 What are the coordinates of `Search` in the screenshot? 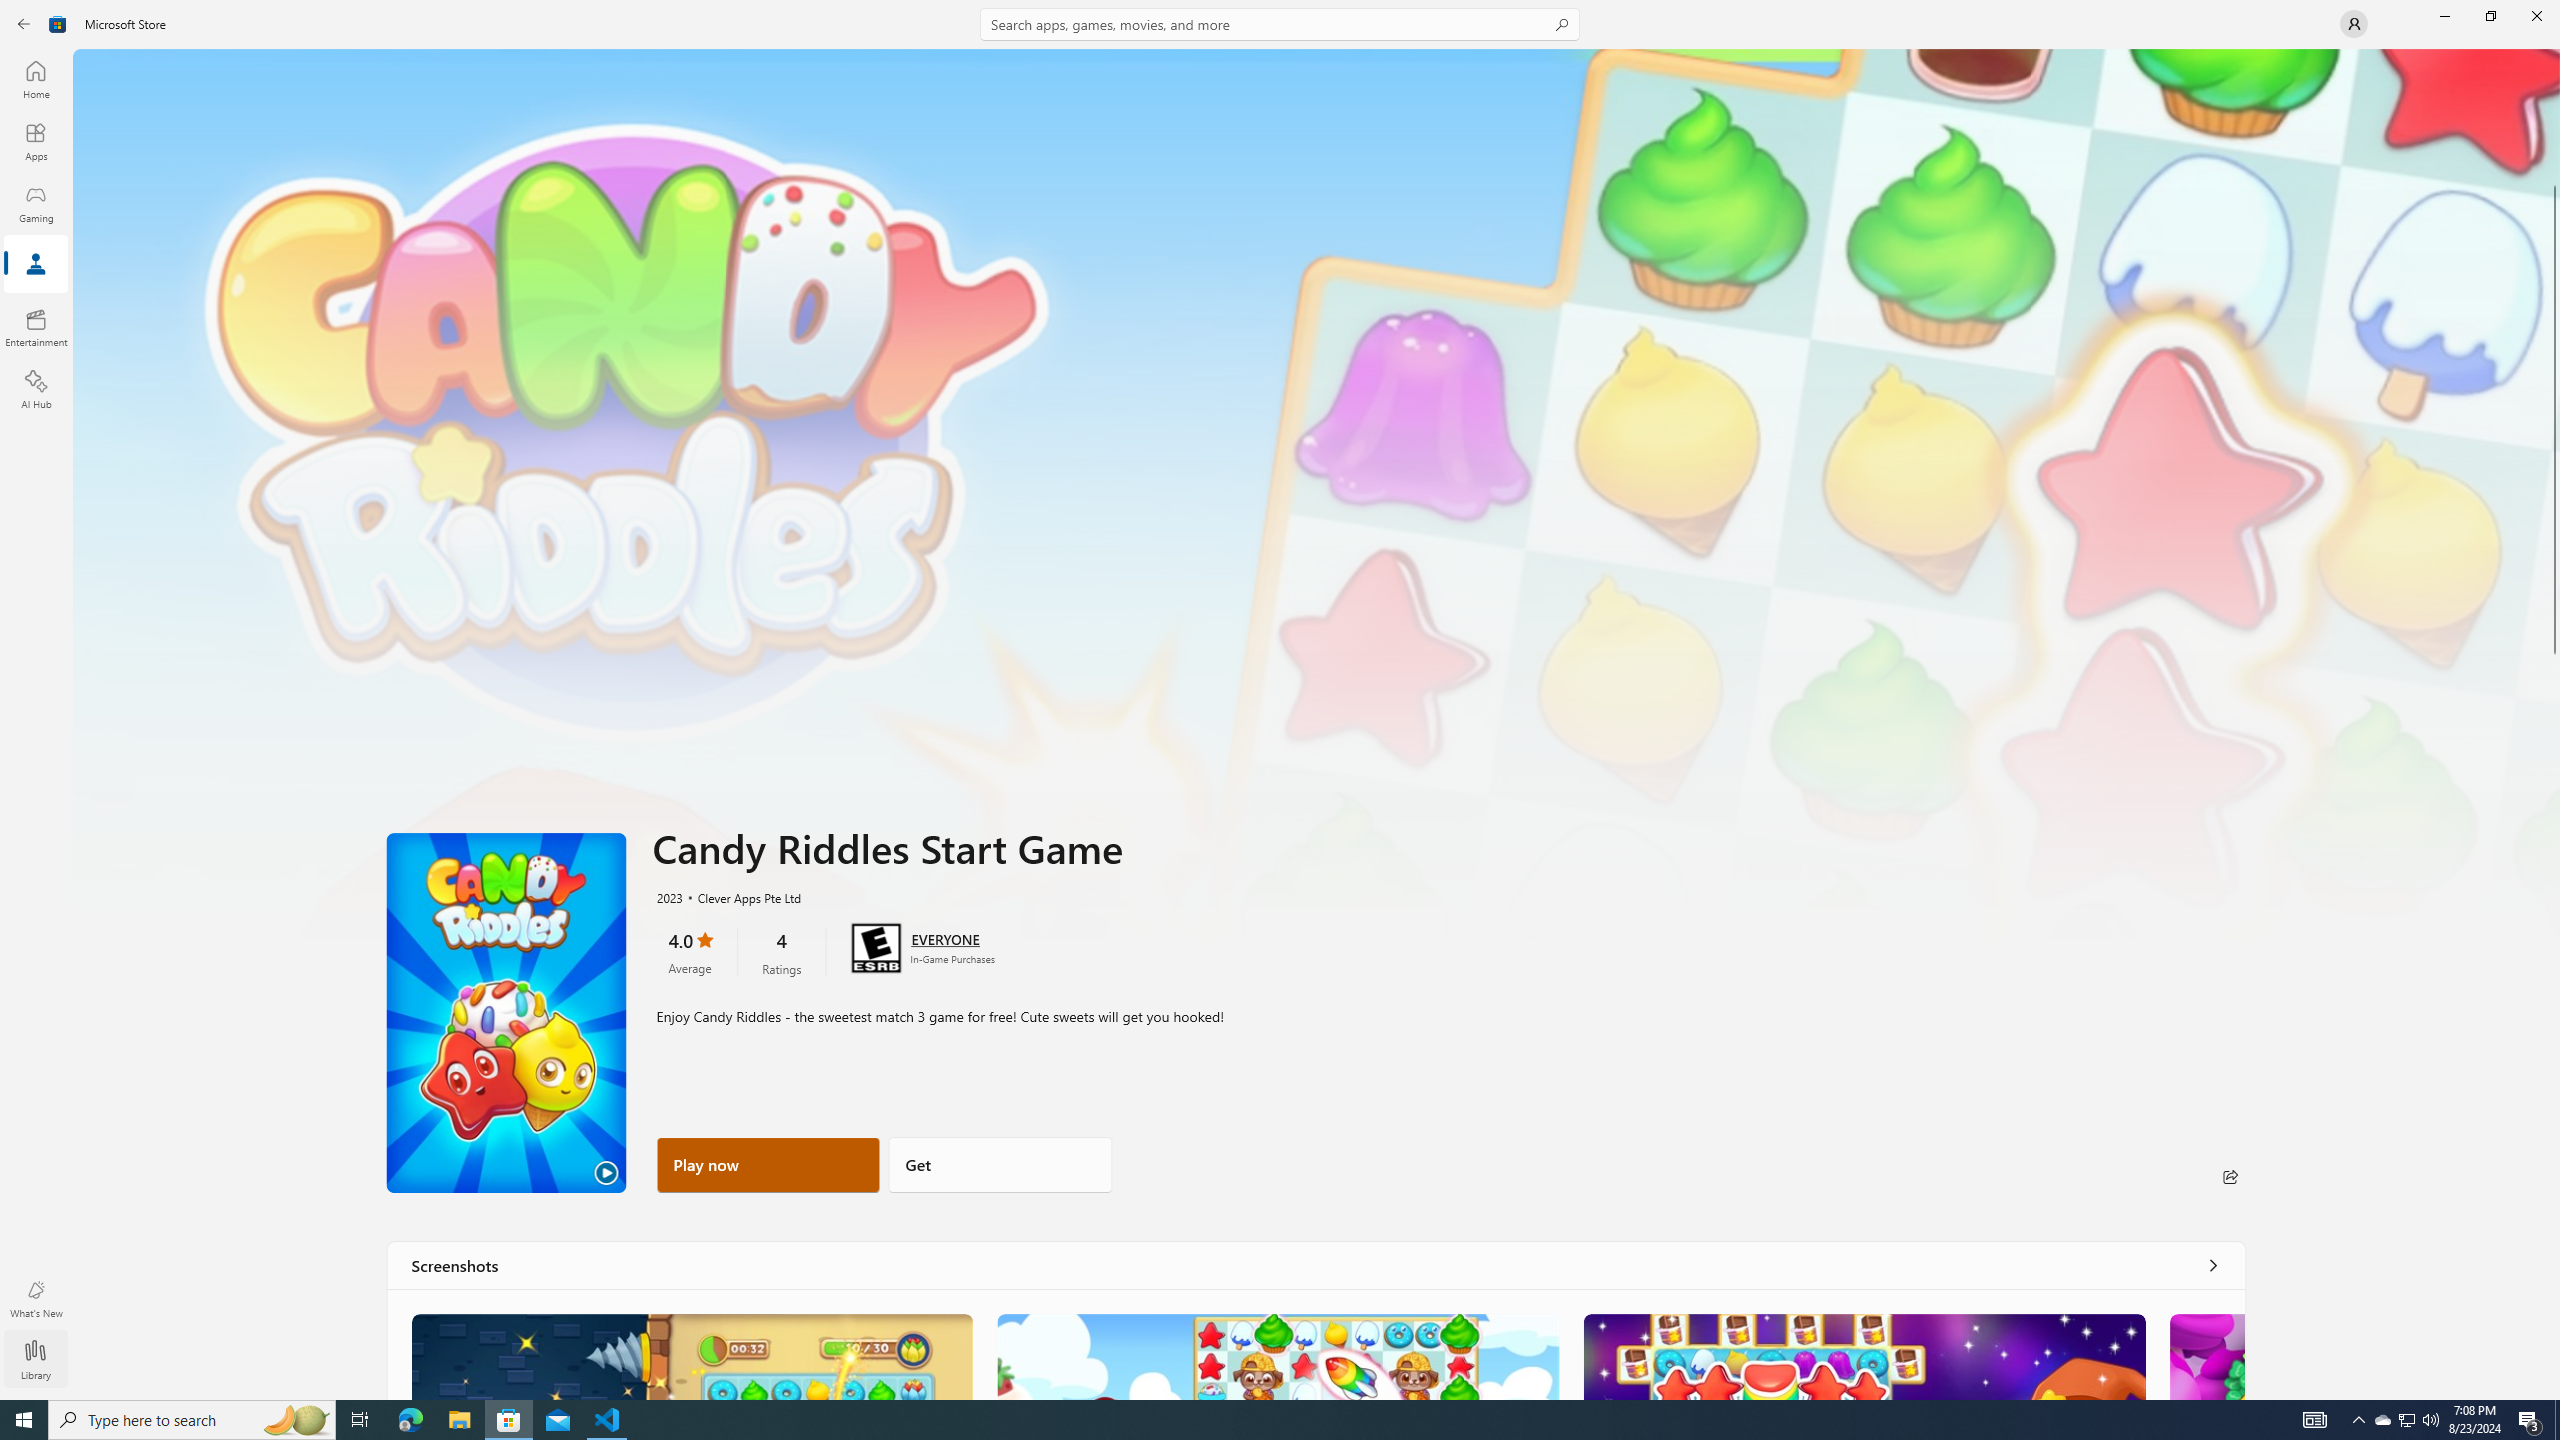 It's located at (1280, 24).